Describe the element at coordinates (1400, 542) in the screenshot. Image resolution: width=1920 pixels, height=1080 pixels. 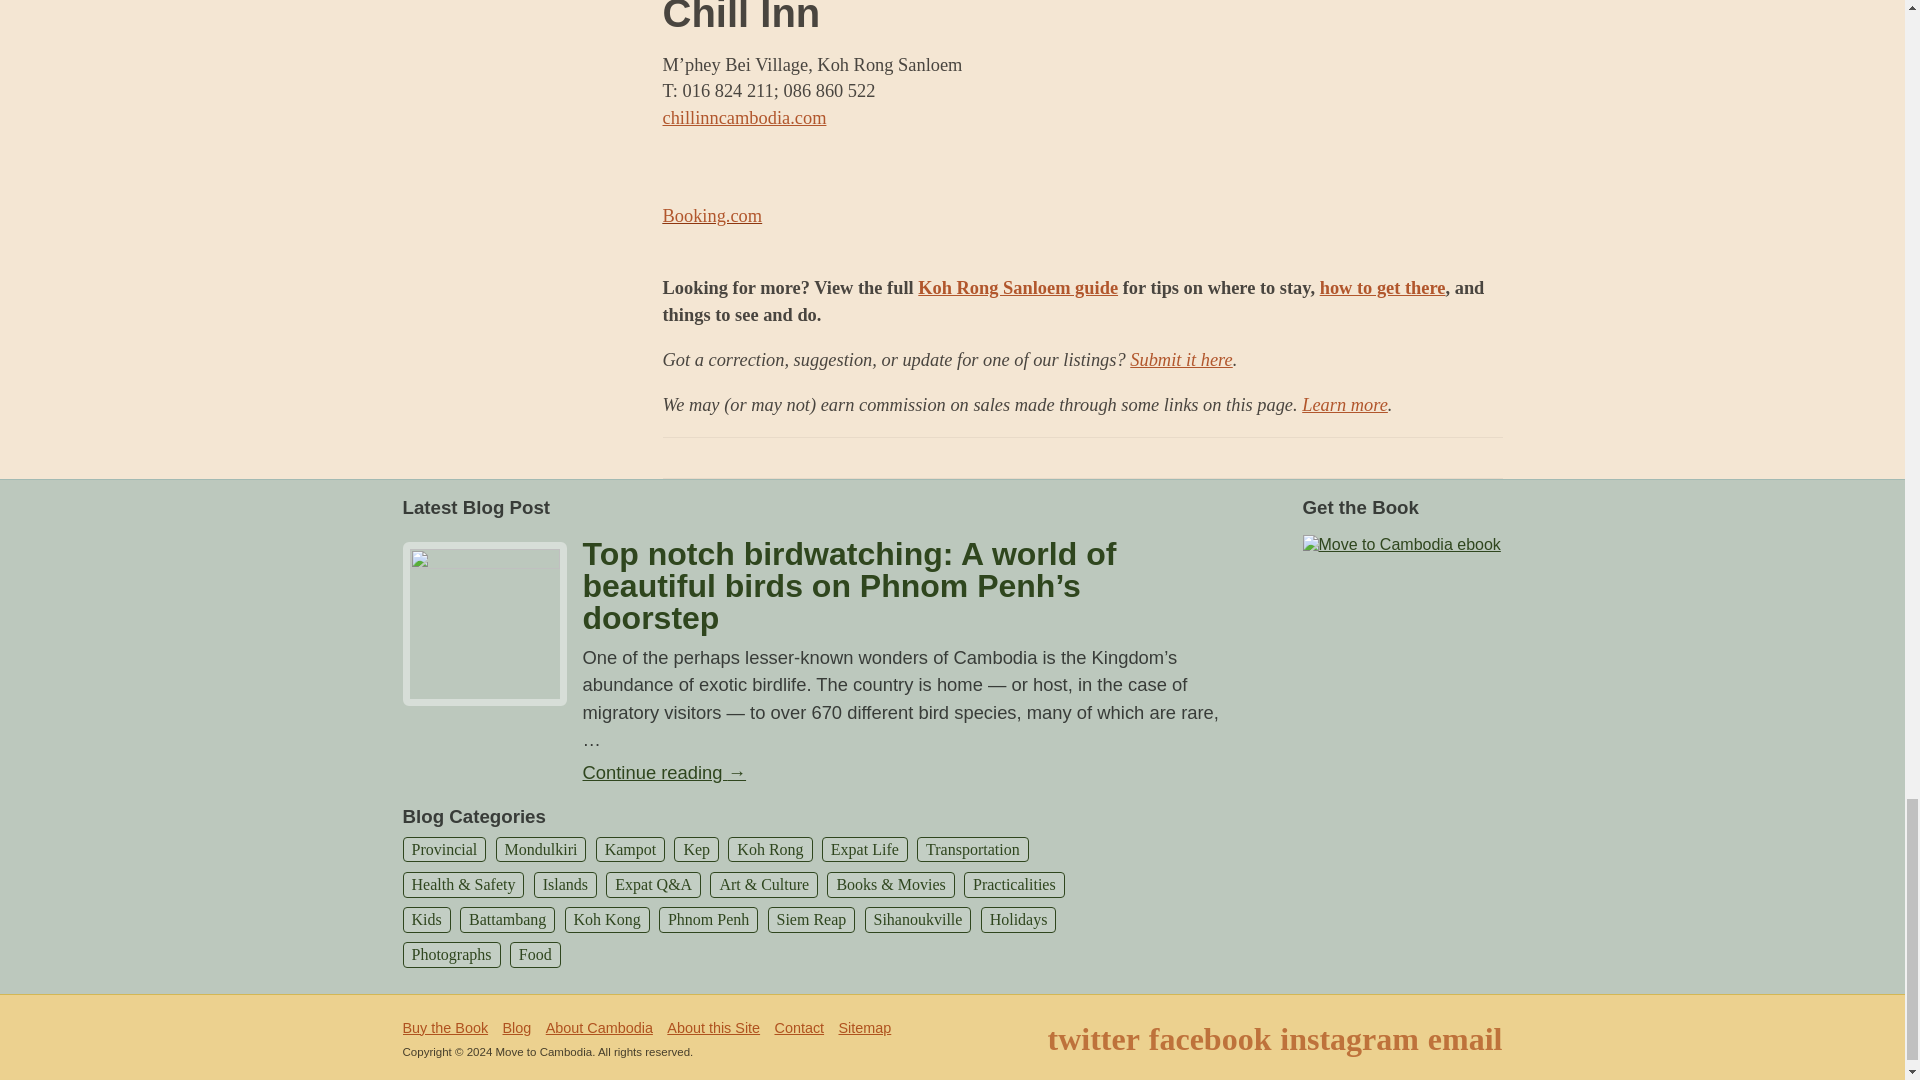
I see `Buy the Move to Cambodia Ebook` at that location.